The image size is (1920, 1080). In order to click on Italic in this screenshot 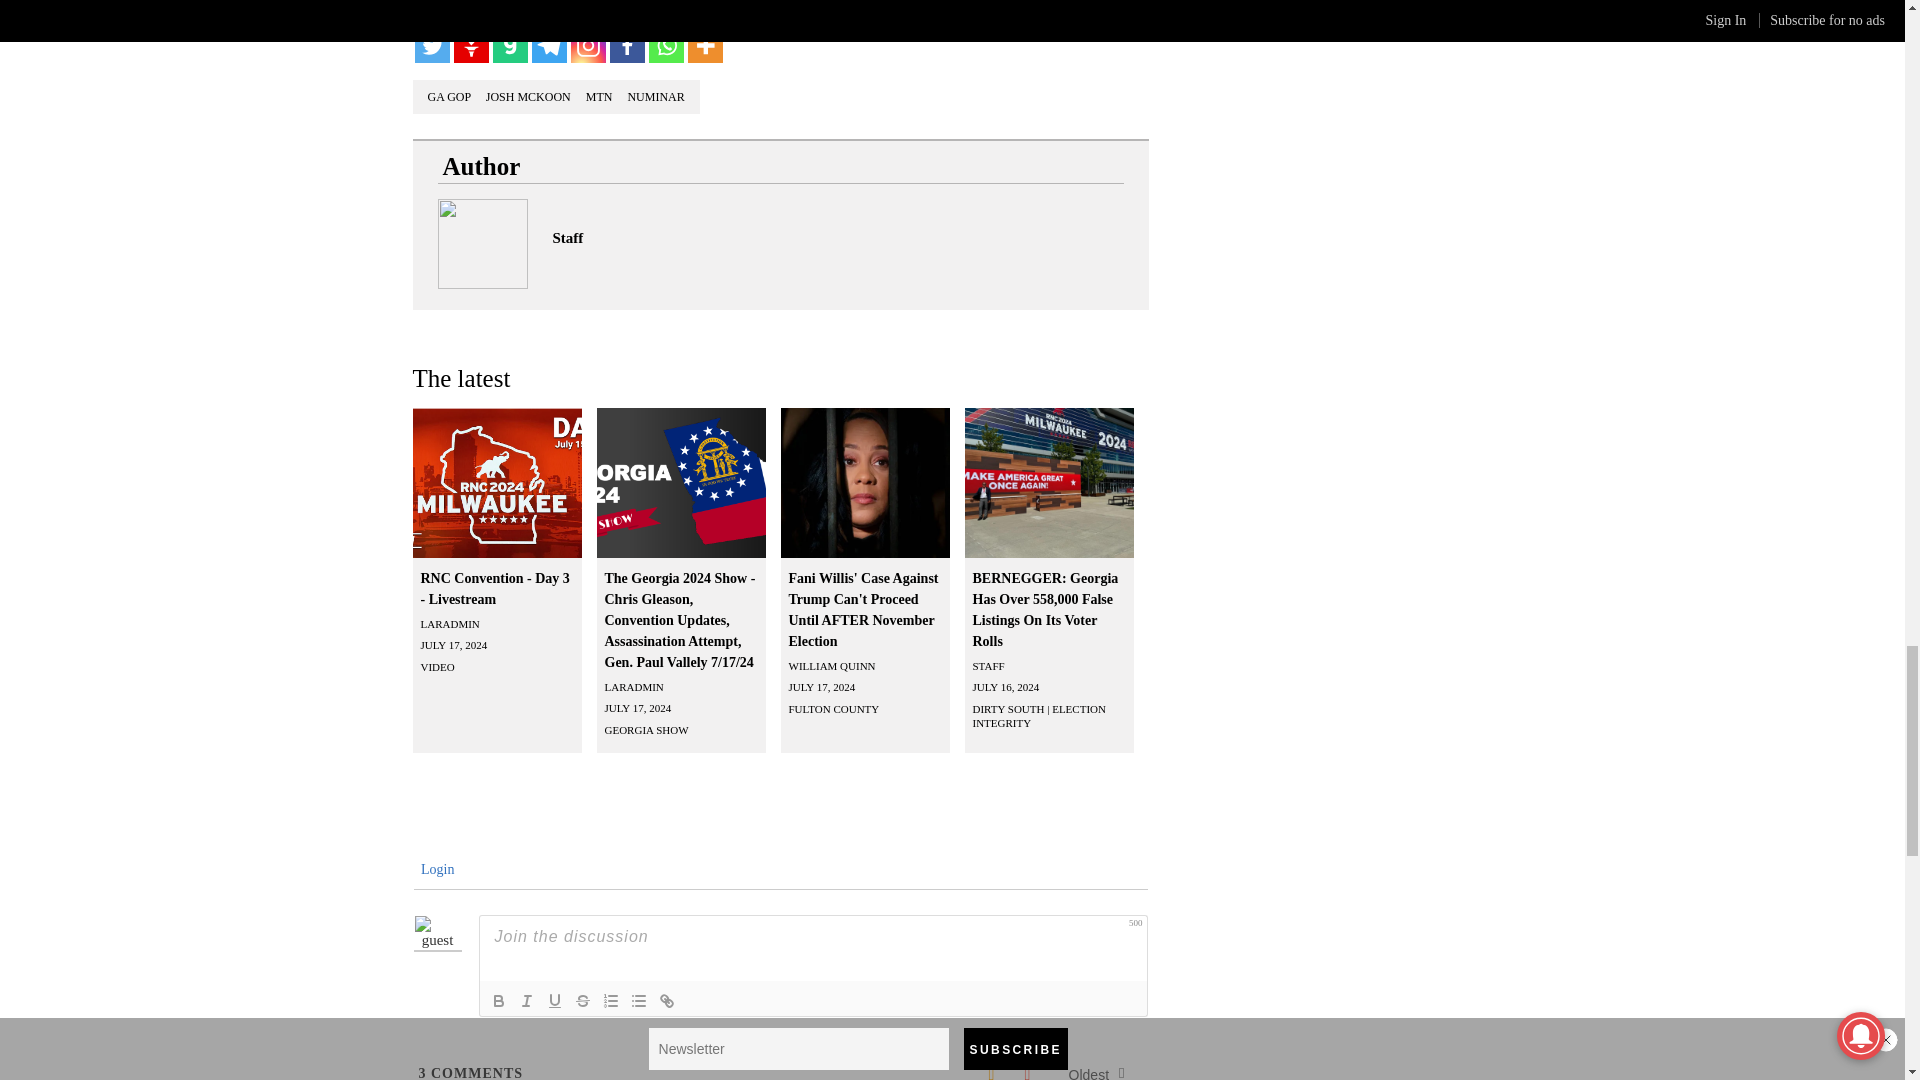, I will do `click(526, 1001)`.